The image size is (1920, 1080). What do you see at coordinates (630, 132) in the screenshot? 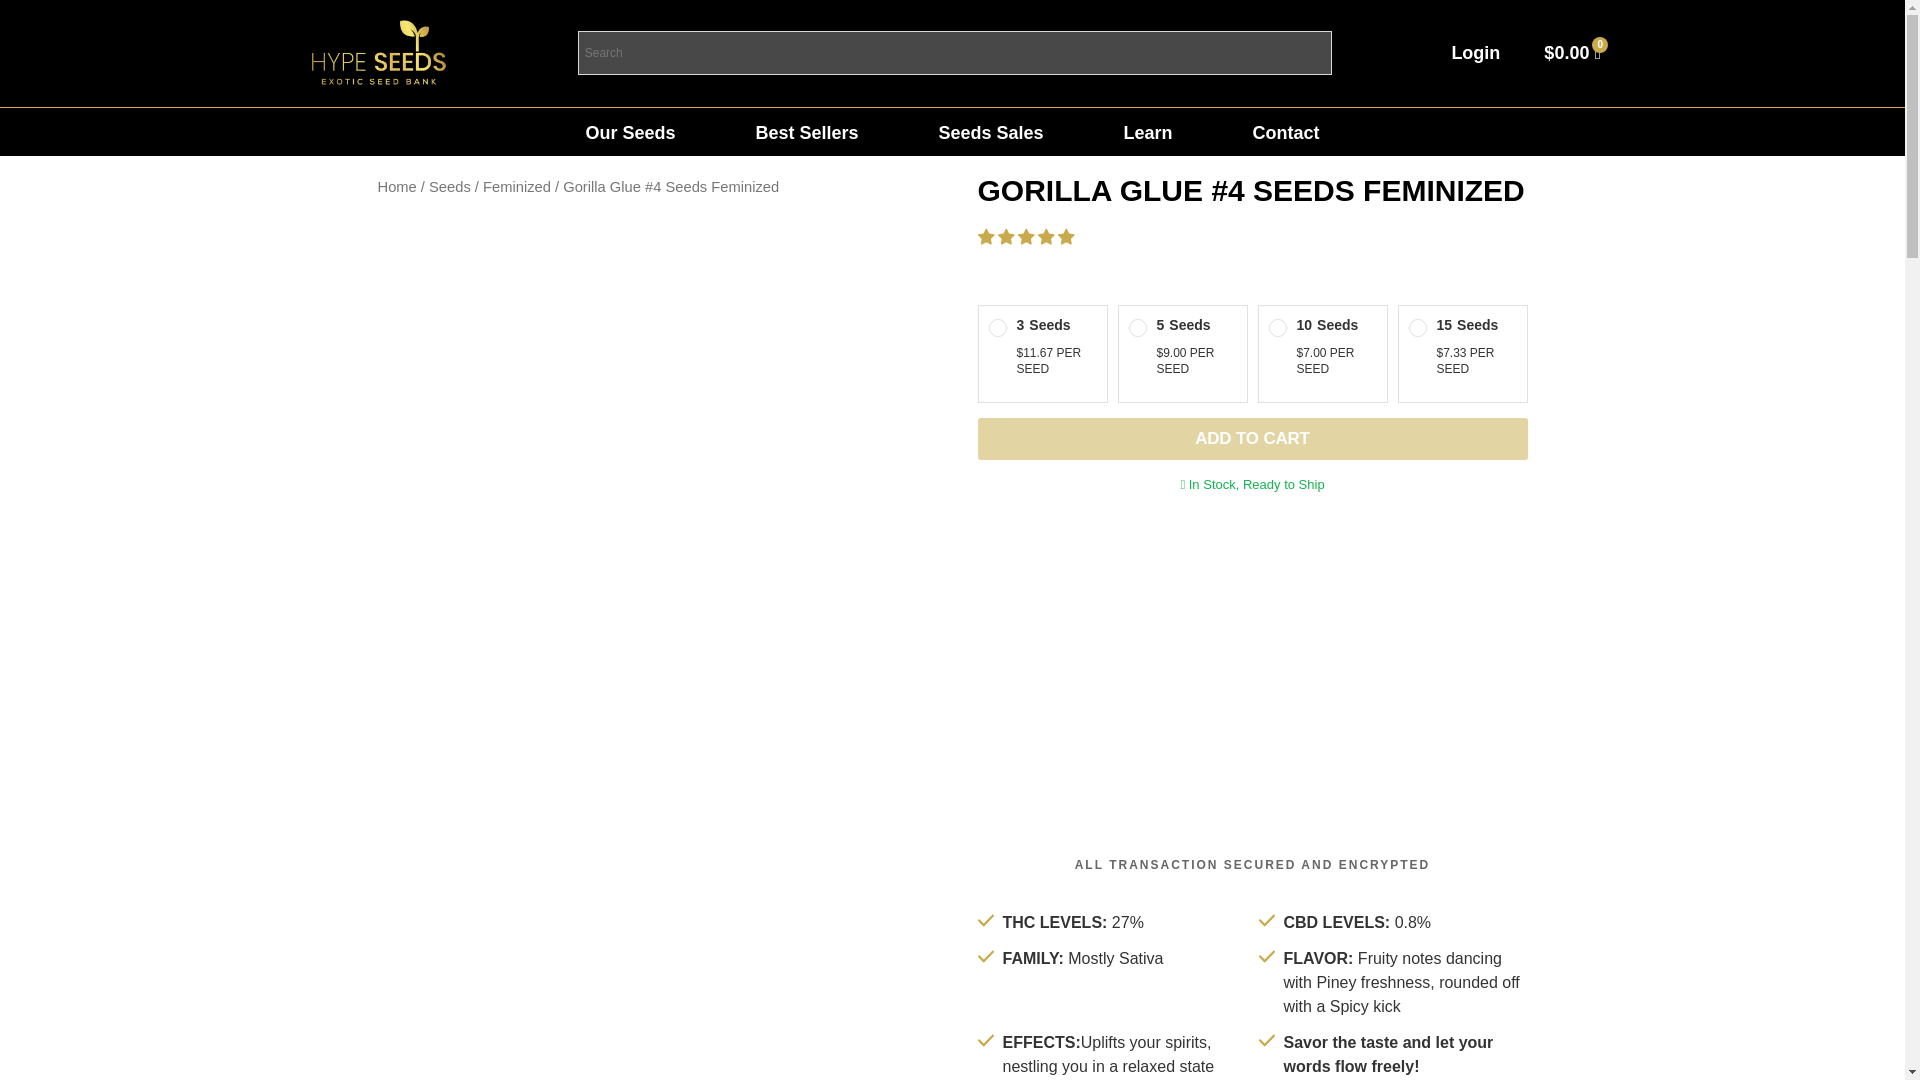
I see `Our Seeds` at bounding box center [630, 132].